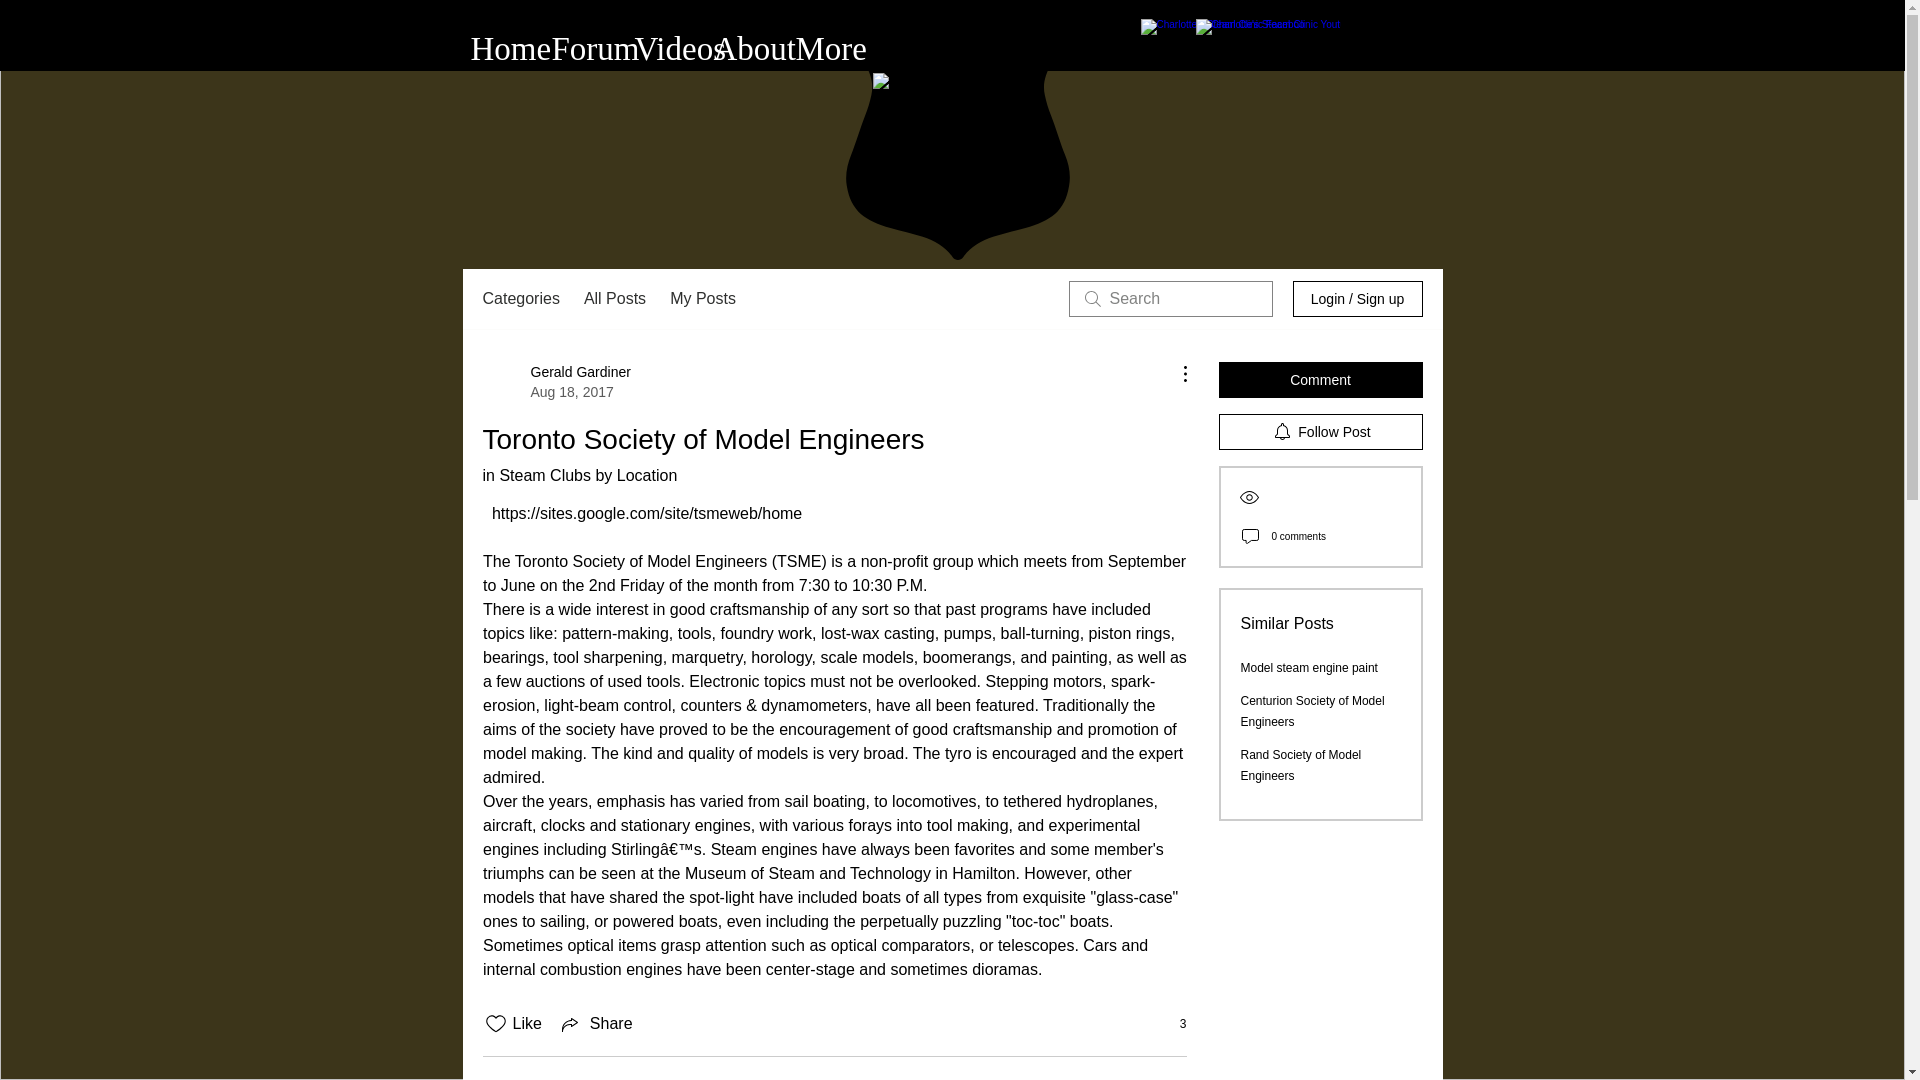  What do you see at coordinates (702, 299) in the screenshot?
I see `My Posts` at bounding box center [702, 299].